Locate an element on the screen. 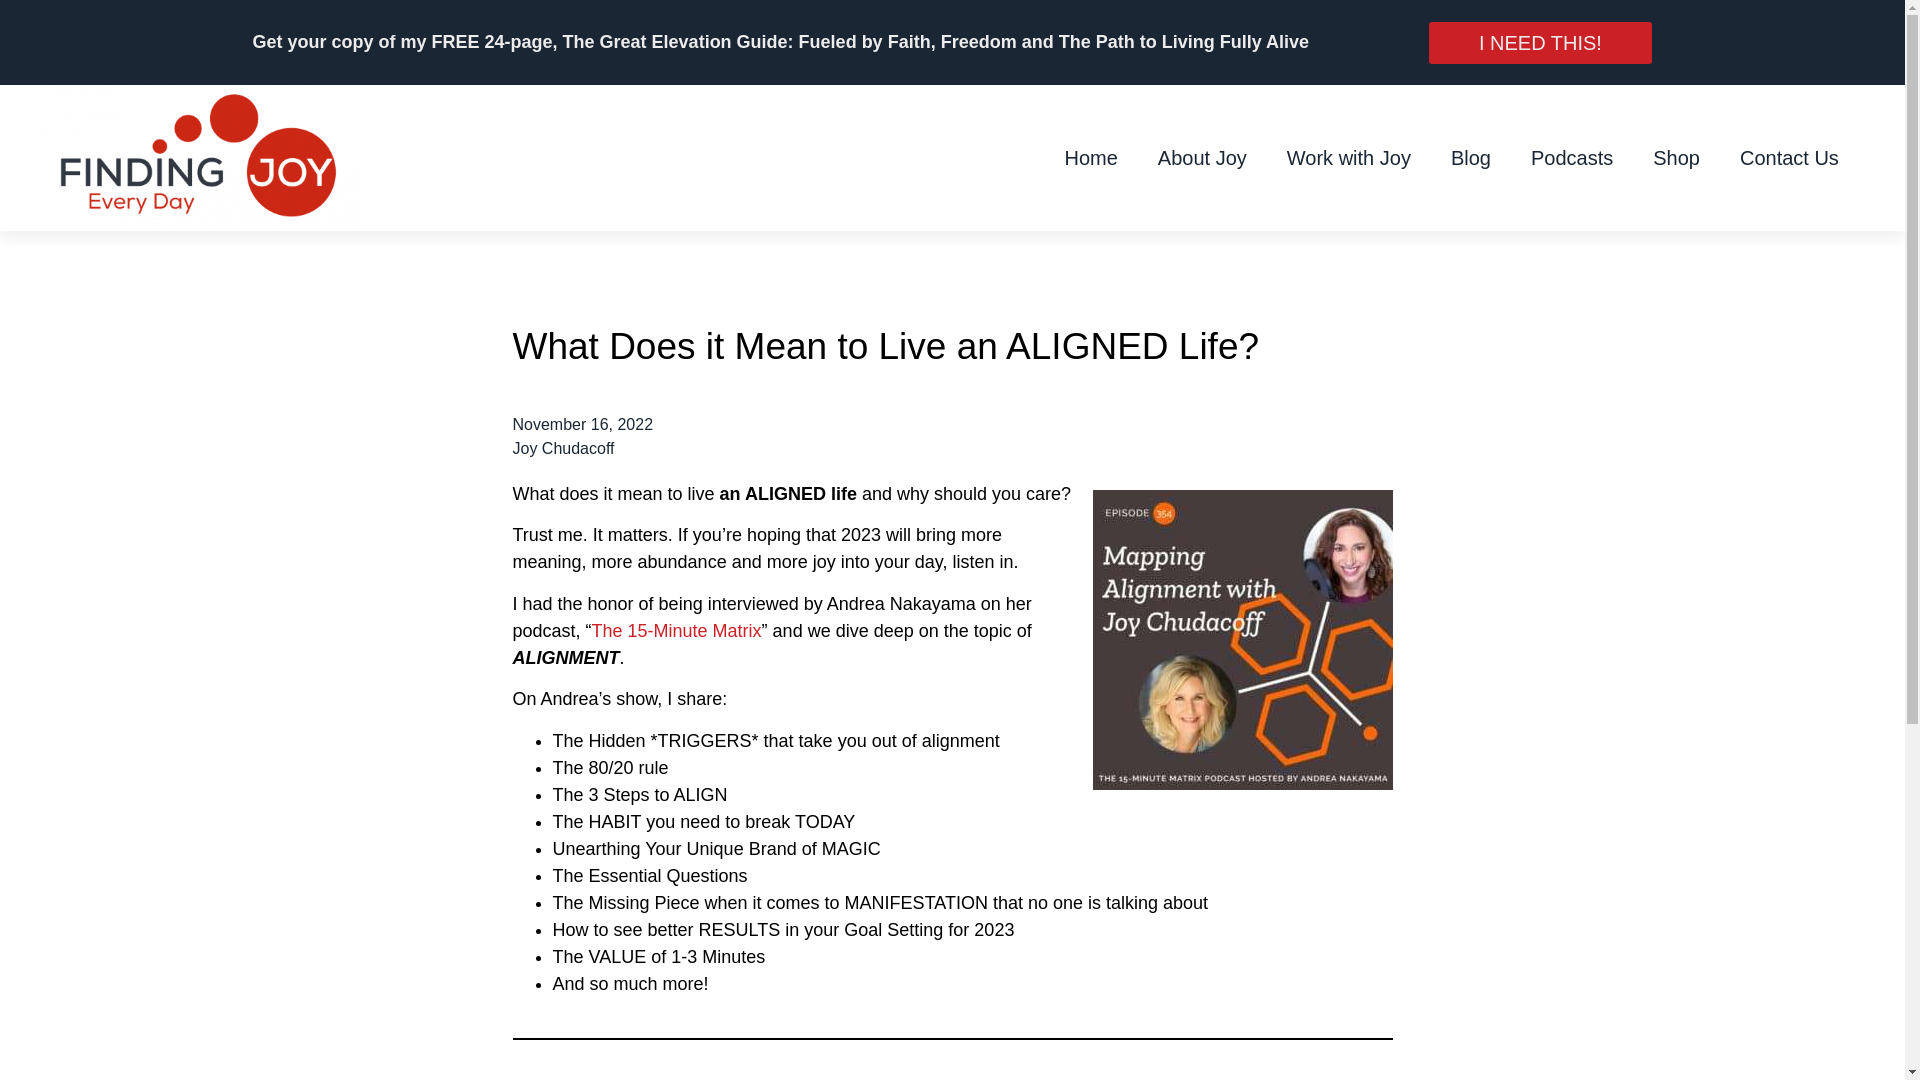 The image size is (1920, 1080). Home is located at coordinates (1090, 158).